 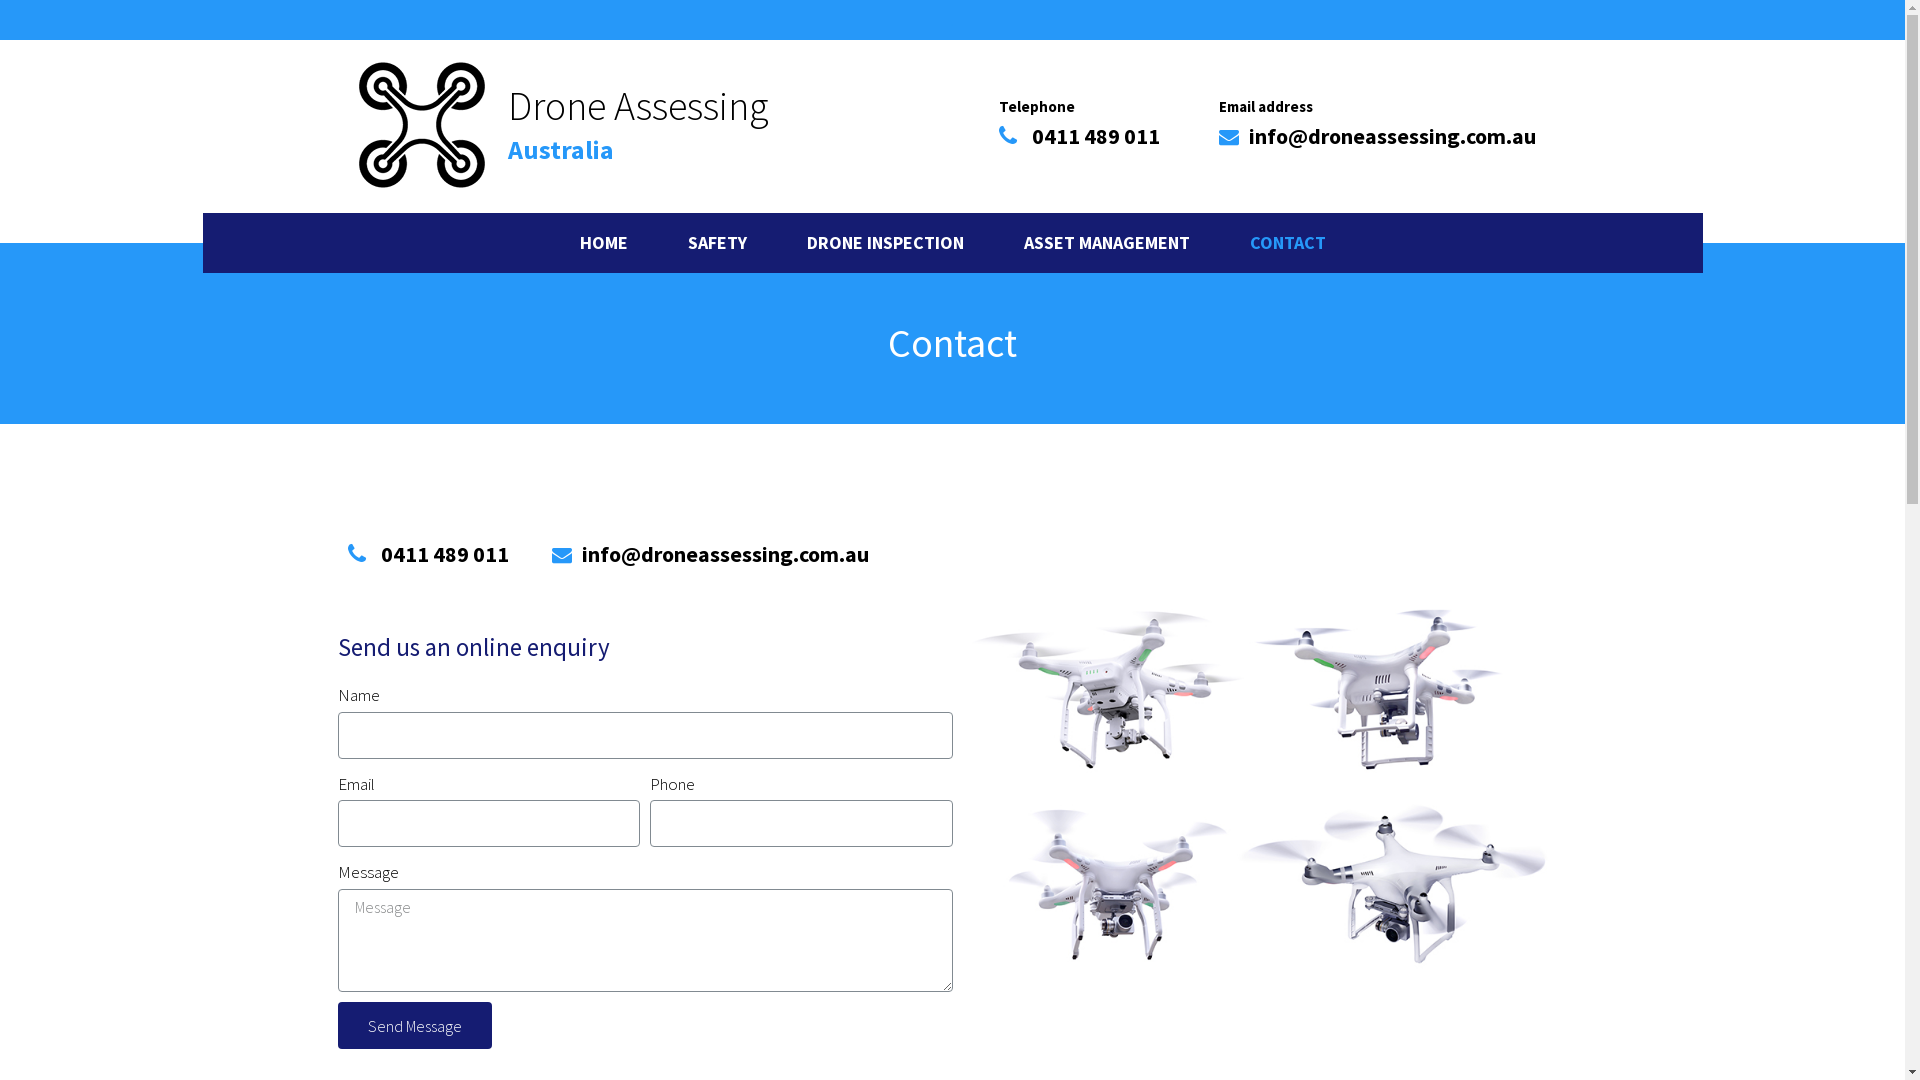 I want to click on Drone Assessing, so click(x=638, y=105).